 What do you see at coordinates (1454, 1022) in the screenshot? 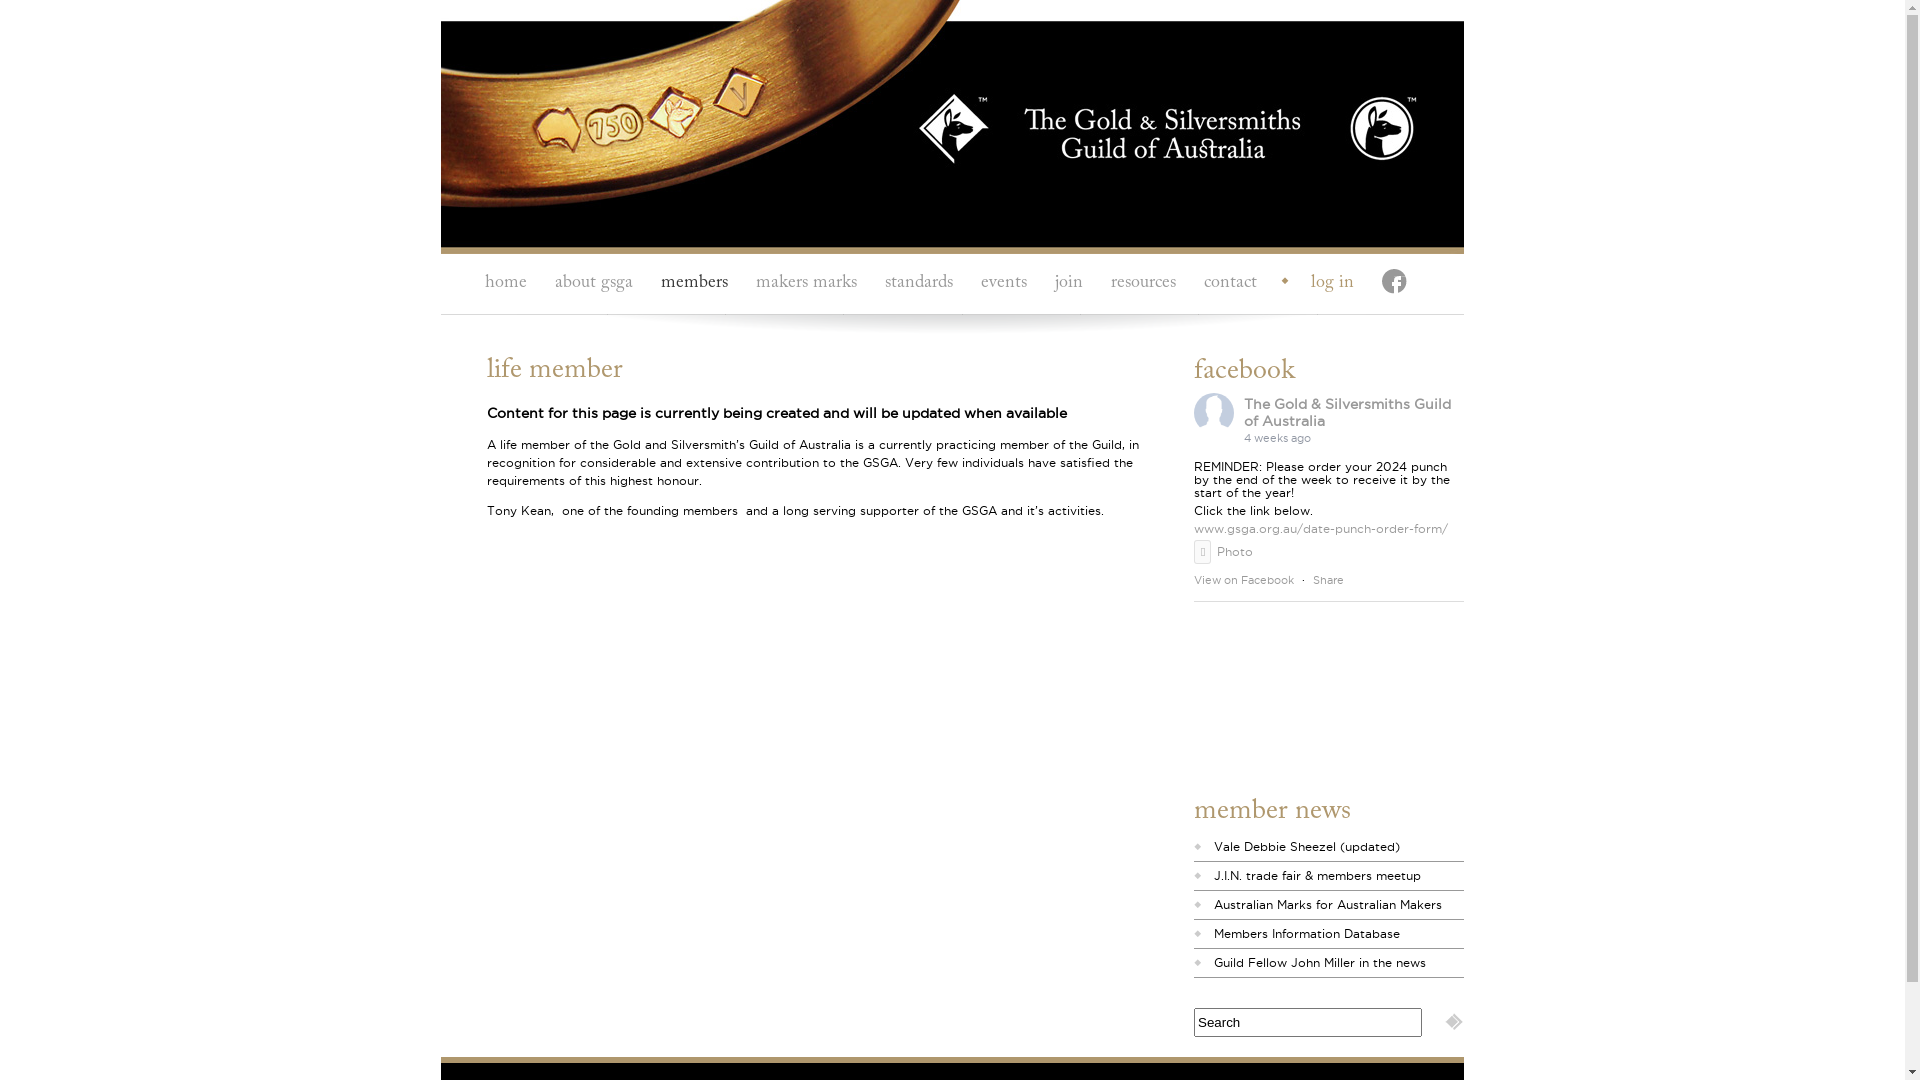
I see `Search` at bounding box center [1454, 1022].